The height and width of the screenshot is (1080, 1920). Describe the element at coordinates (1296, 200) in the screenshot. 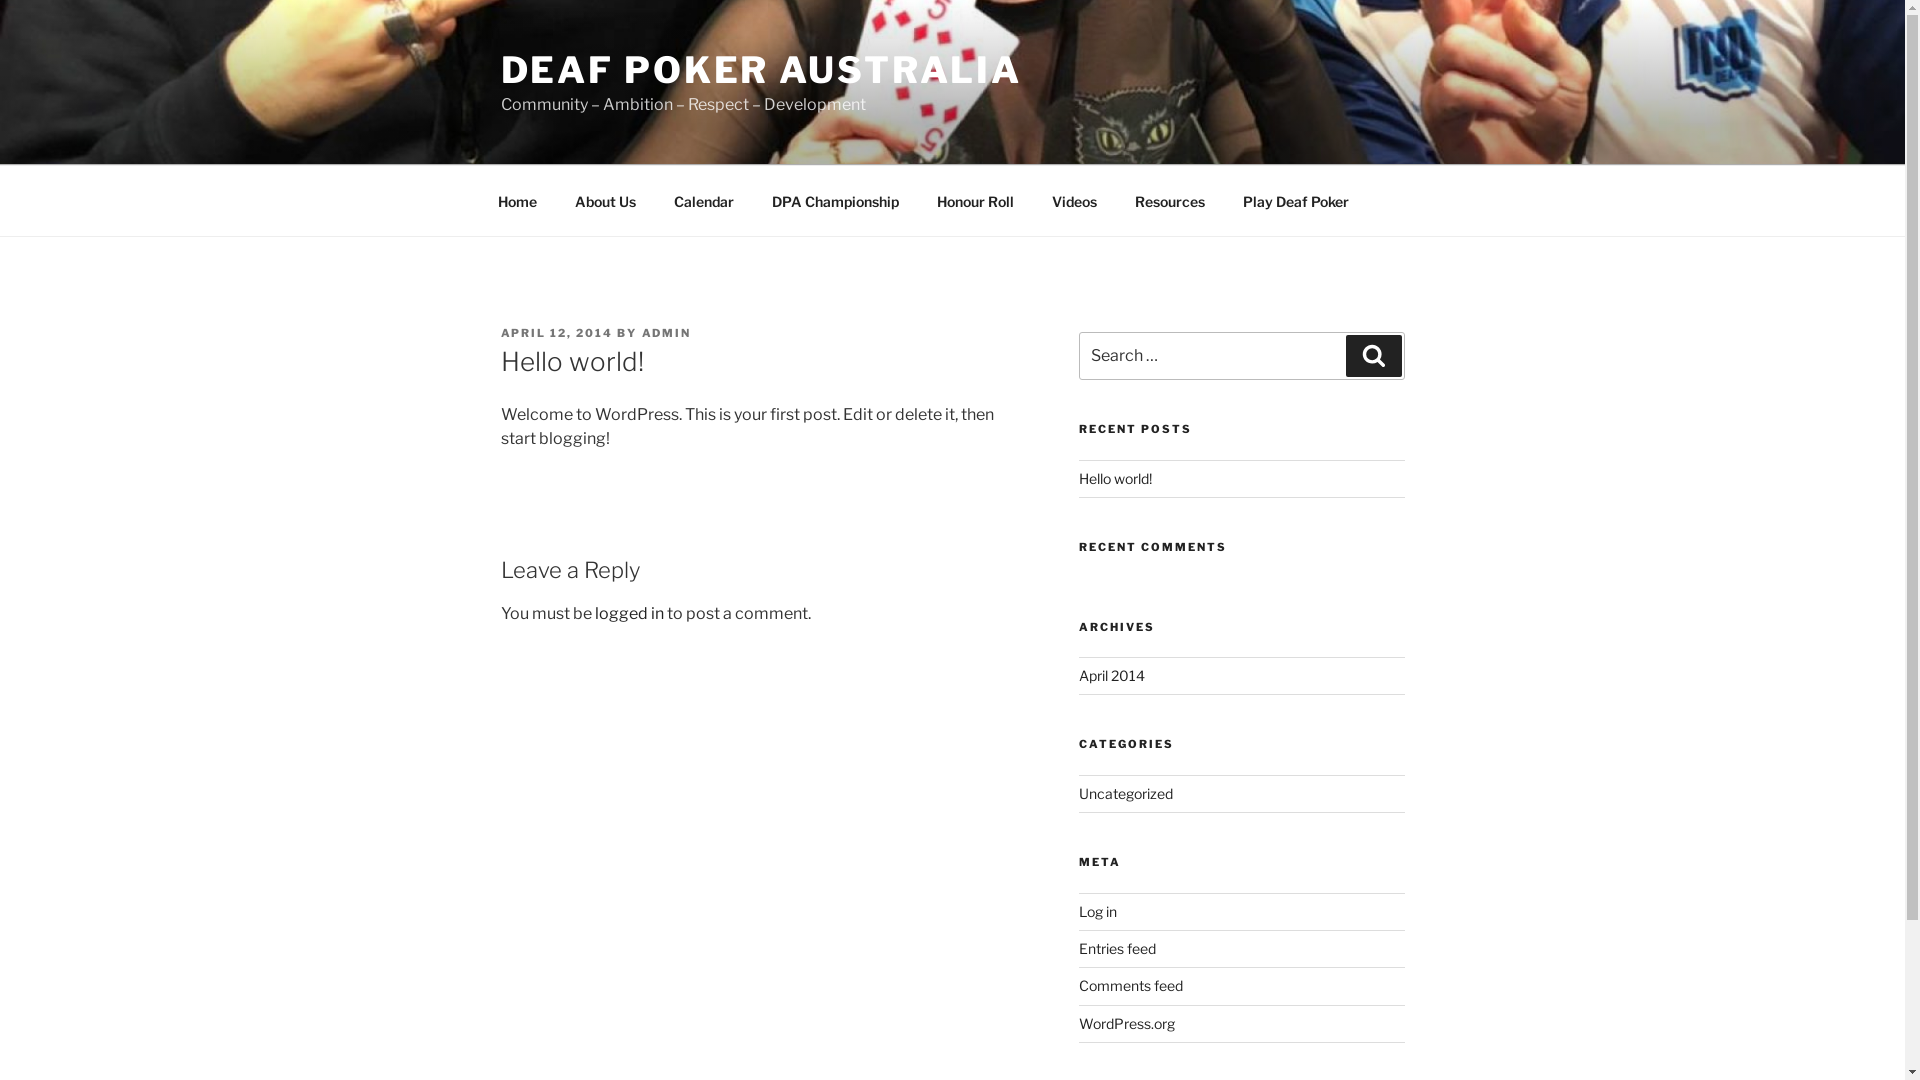

I see `Play Deaf Poker` at that location.